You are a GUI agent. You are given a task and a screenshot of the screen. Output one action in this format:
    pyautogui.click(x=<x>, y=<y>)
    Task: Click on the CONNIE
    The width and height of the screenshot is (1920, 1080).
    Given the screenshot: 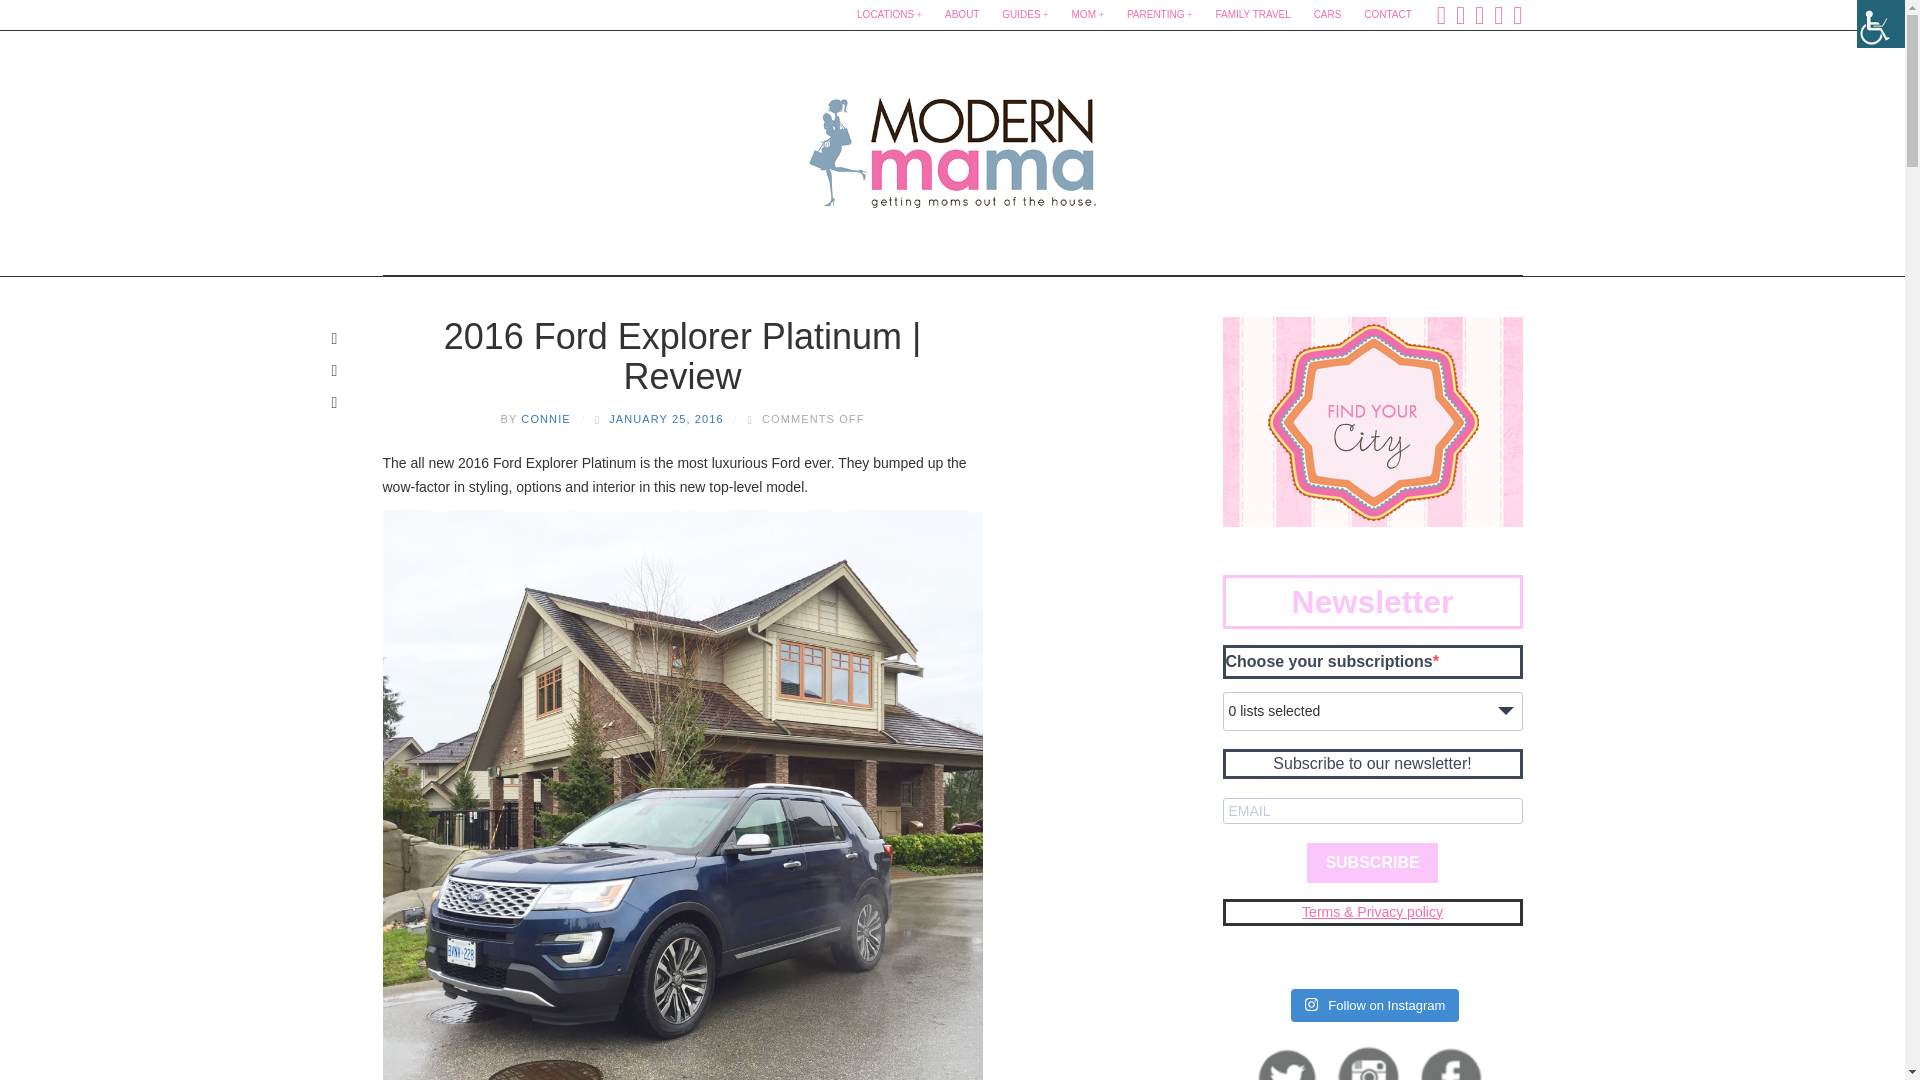 What is the action you would take?
    pyautogui.click(x=545, y=418)
    